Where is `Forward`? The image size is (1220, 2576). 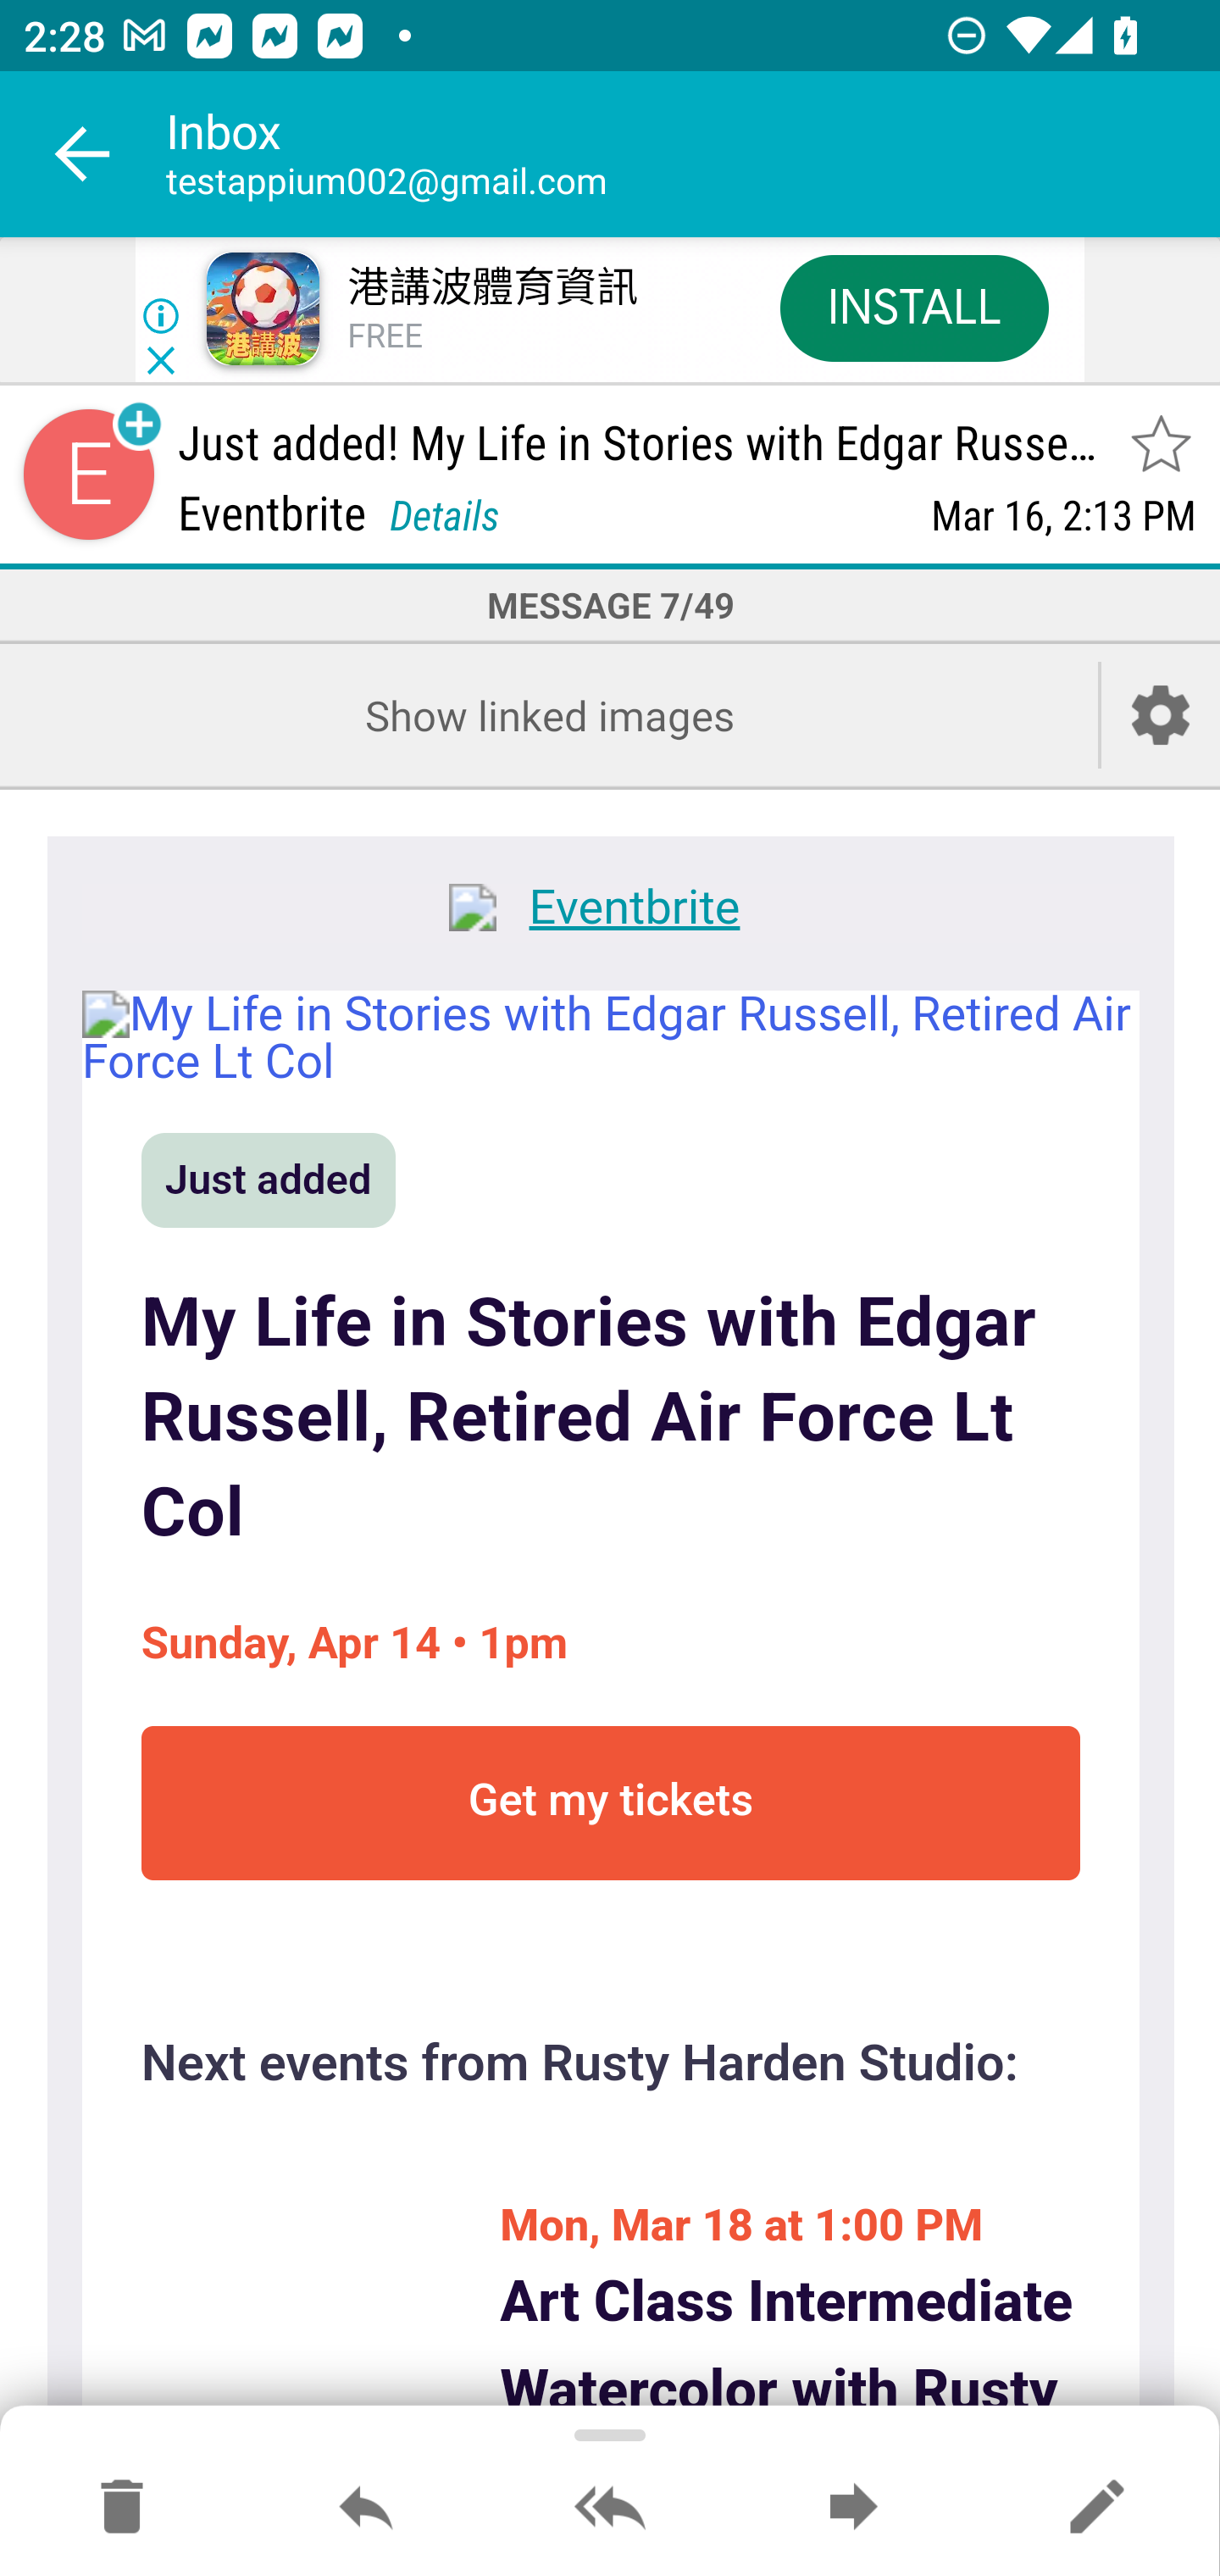
Forward is located at coordinates (853, 2508).